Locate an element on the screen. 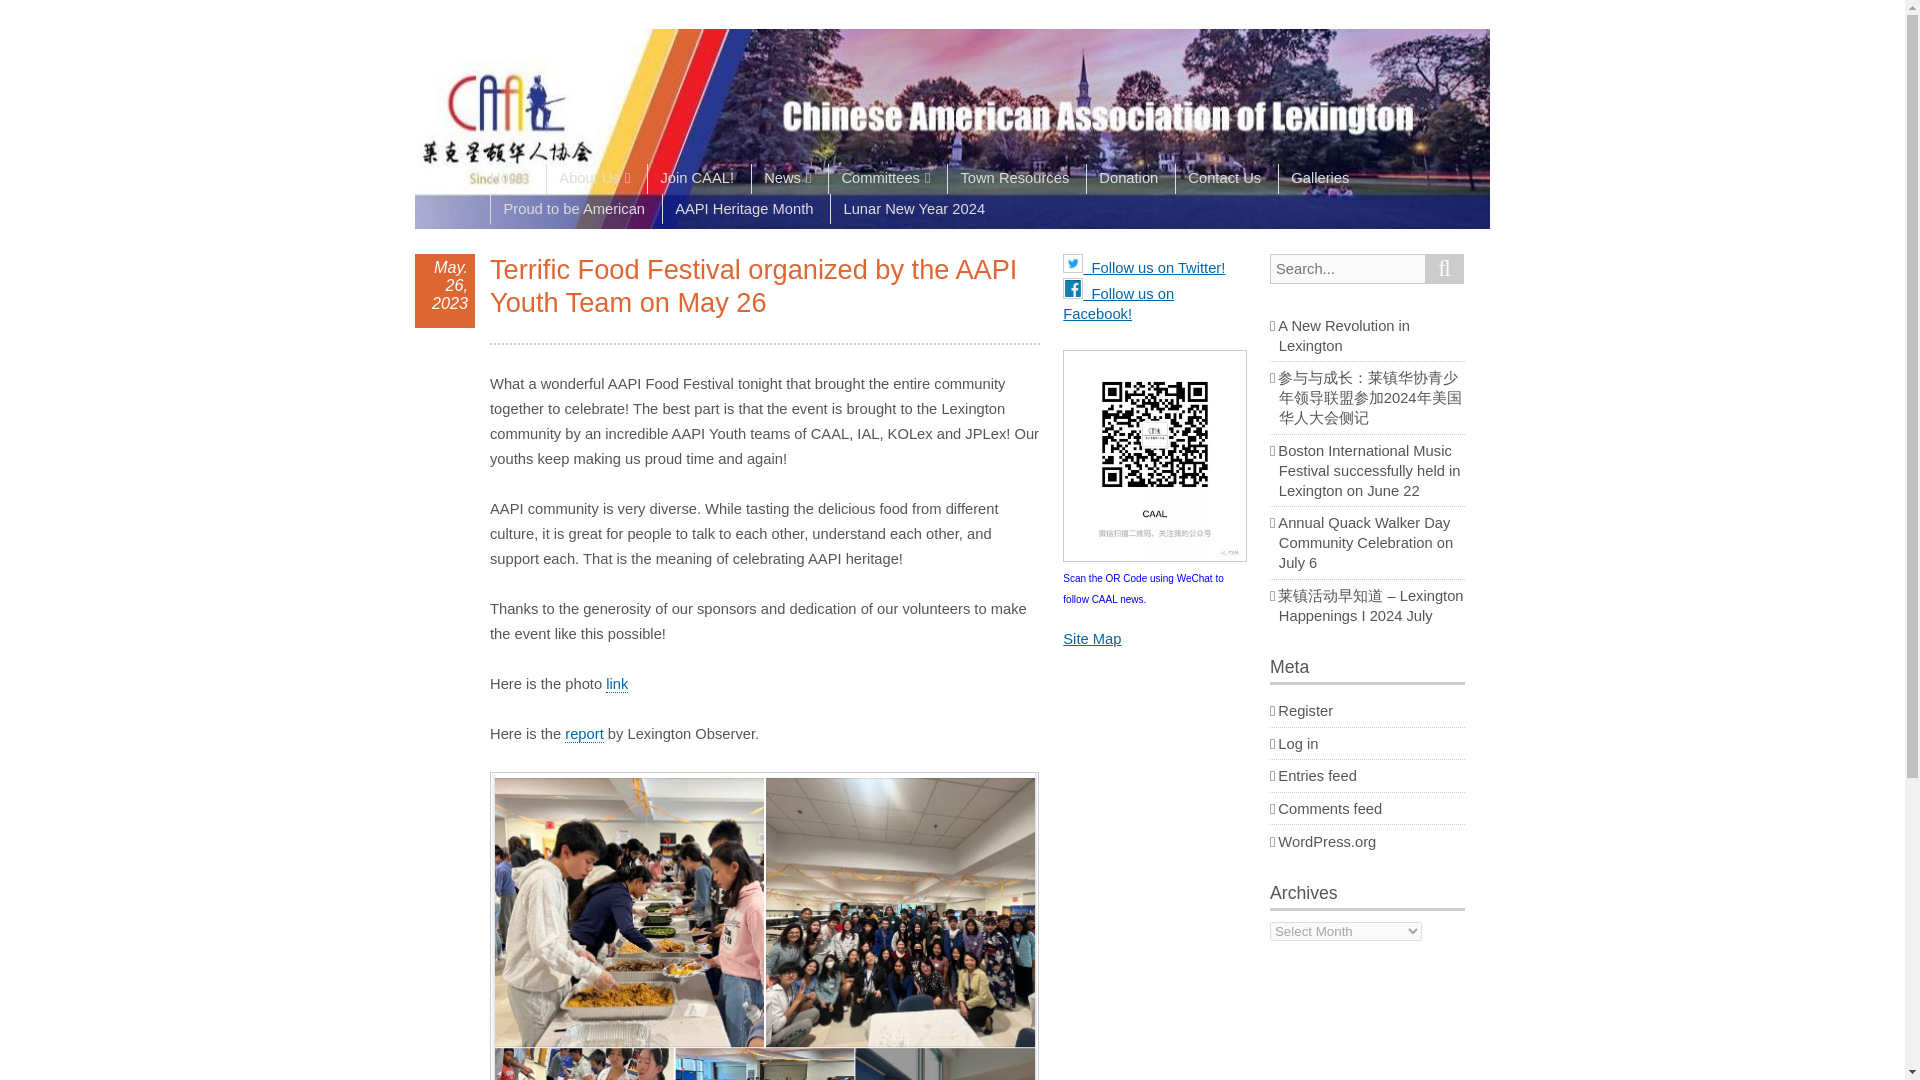 The height and width of the screenshot is (1080, 1920). Town Resources is located at coordinates (1014, 179).